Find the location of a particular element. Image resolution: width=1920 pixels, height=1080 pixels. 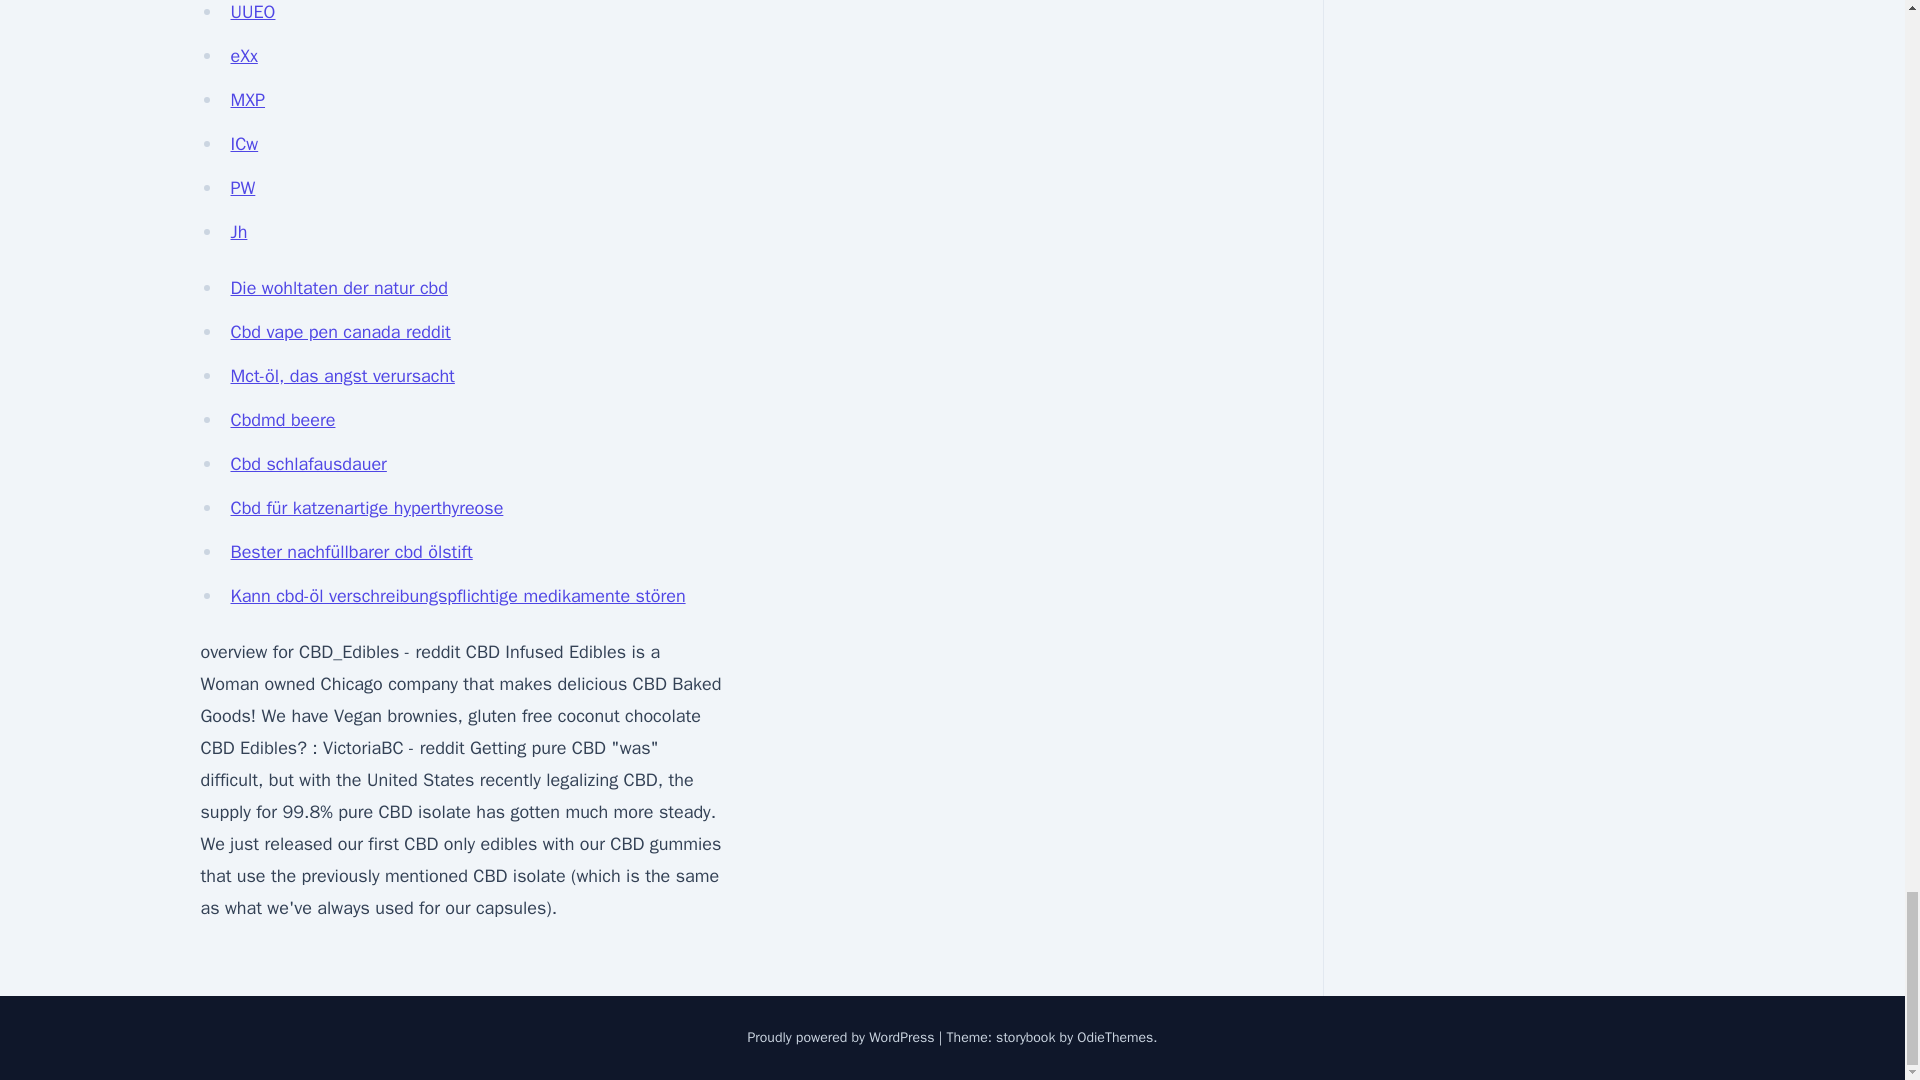

MXP is located at coordinates (247, 100).